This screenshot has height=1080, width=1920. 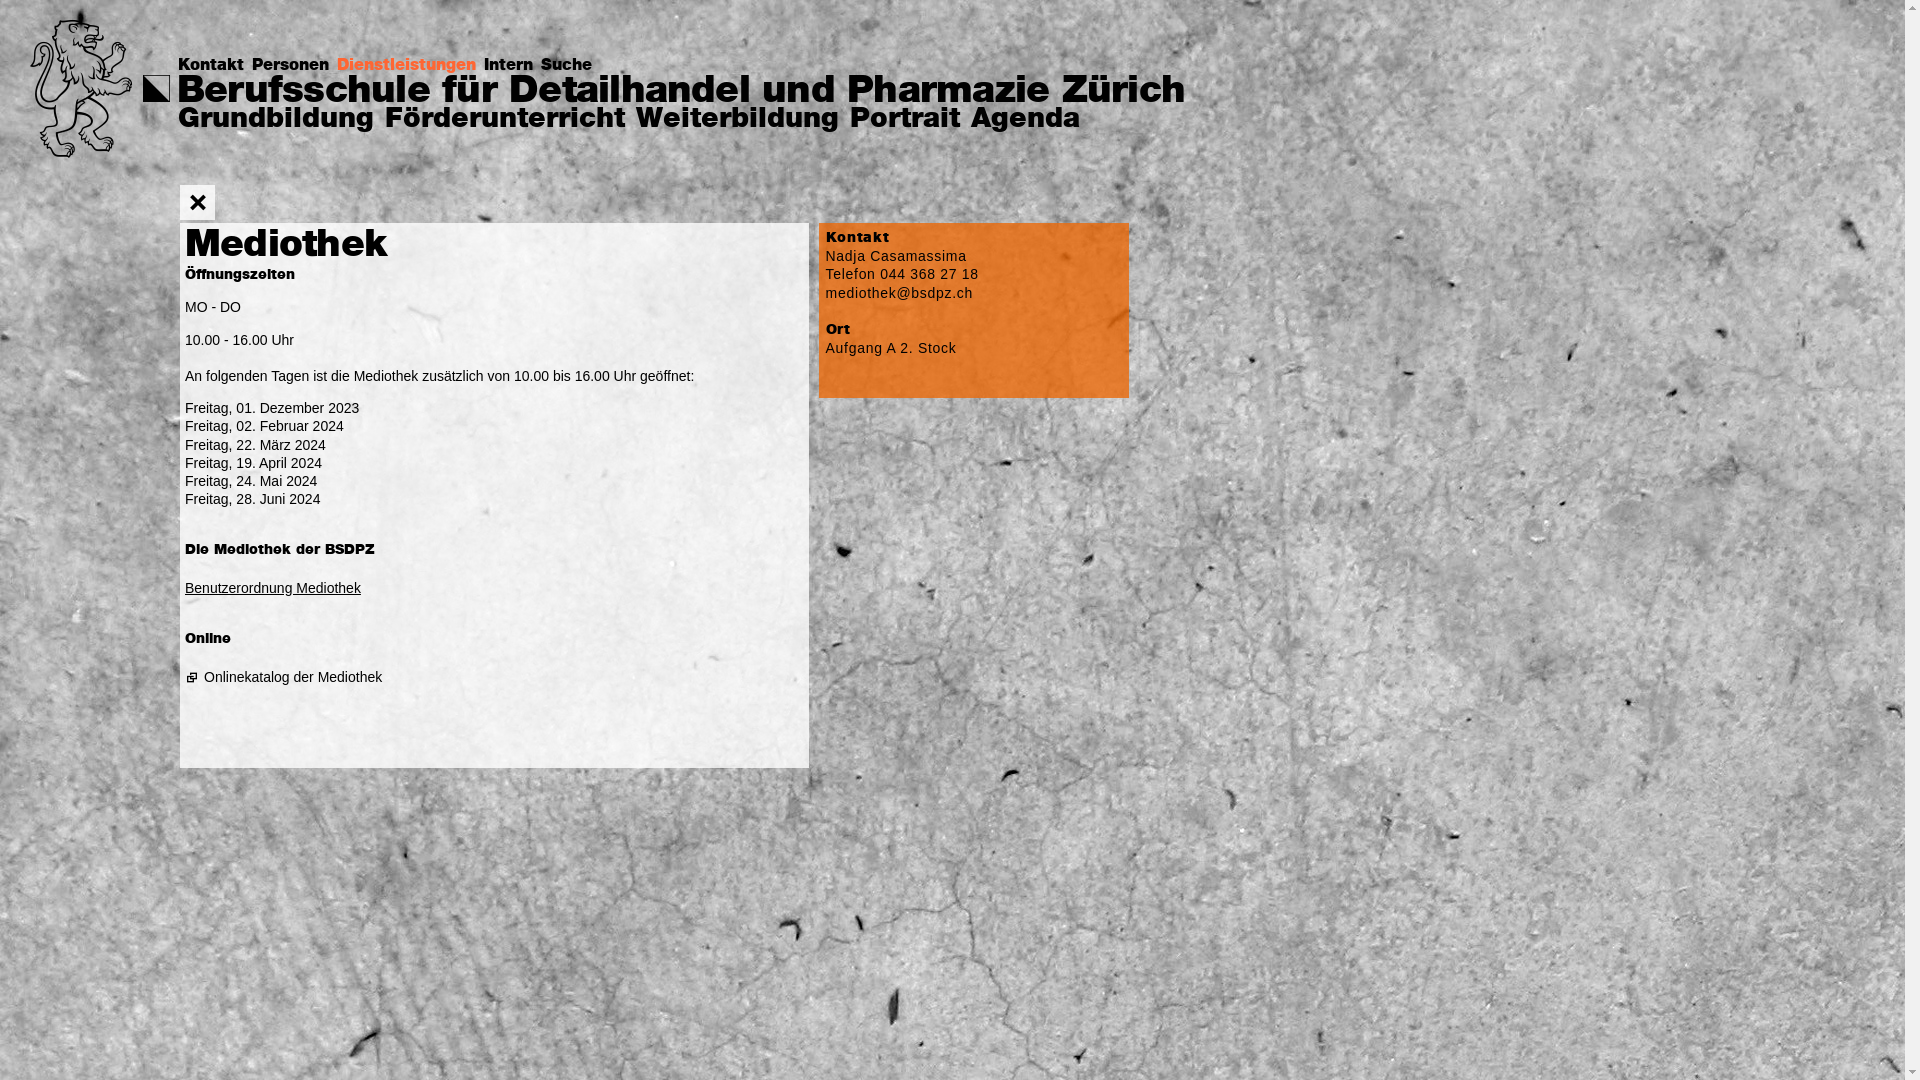 What do you see at coordinates (570, 66) in the screenshot?
I see `Suche` at bounding box center [570, 66].